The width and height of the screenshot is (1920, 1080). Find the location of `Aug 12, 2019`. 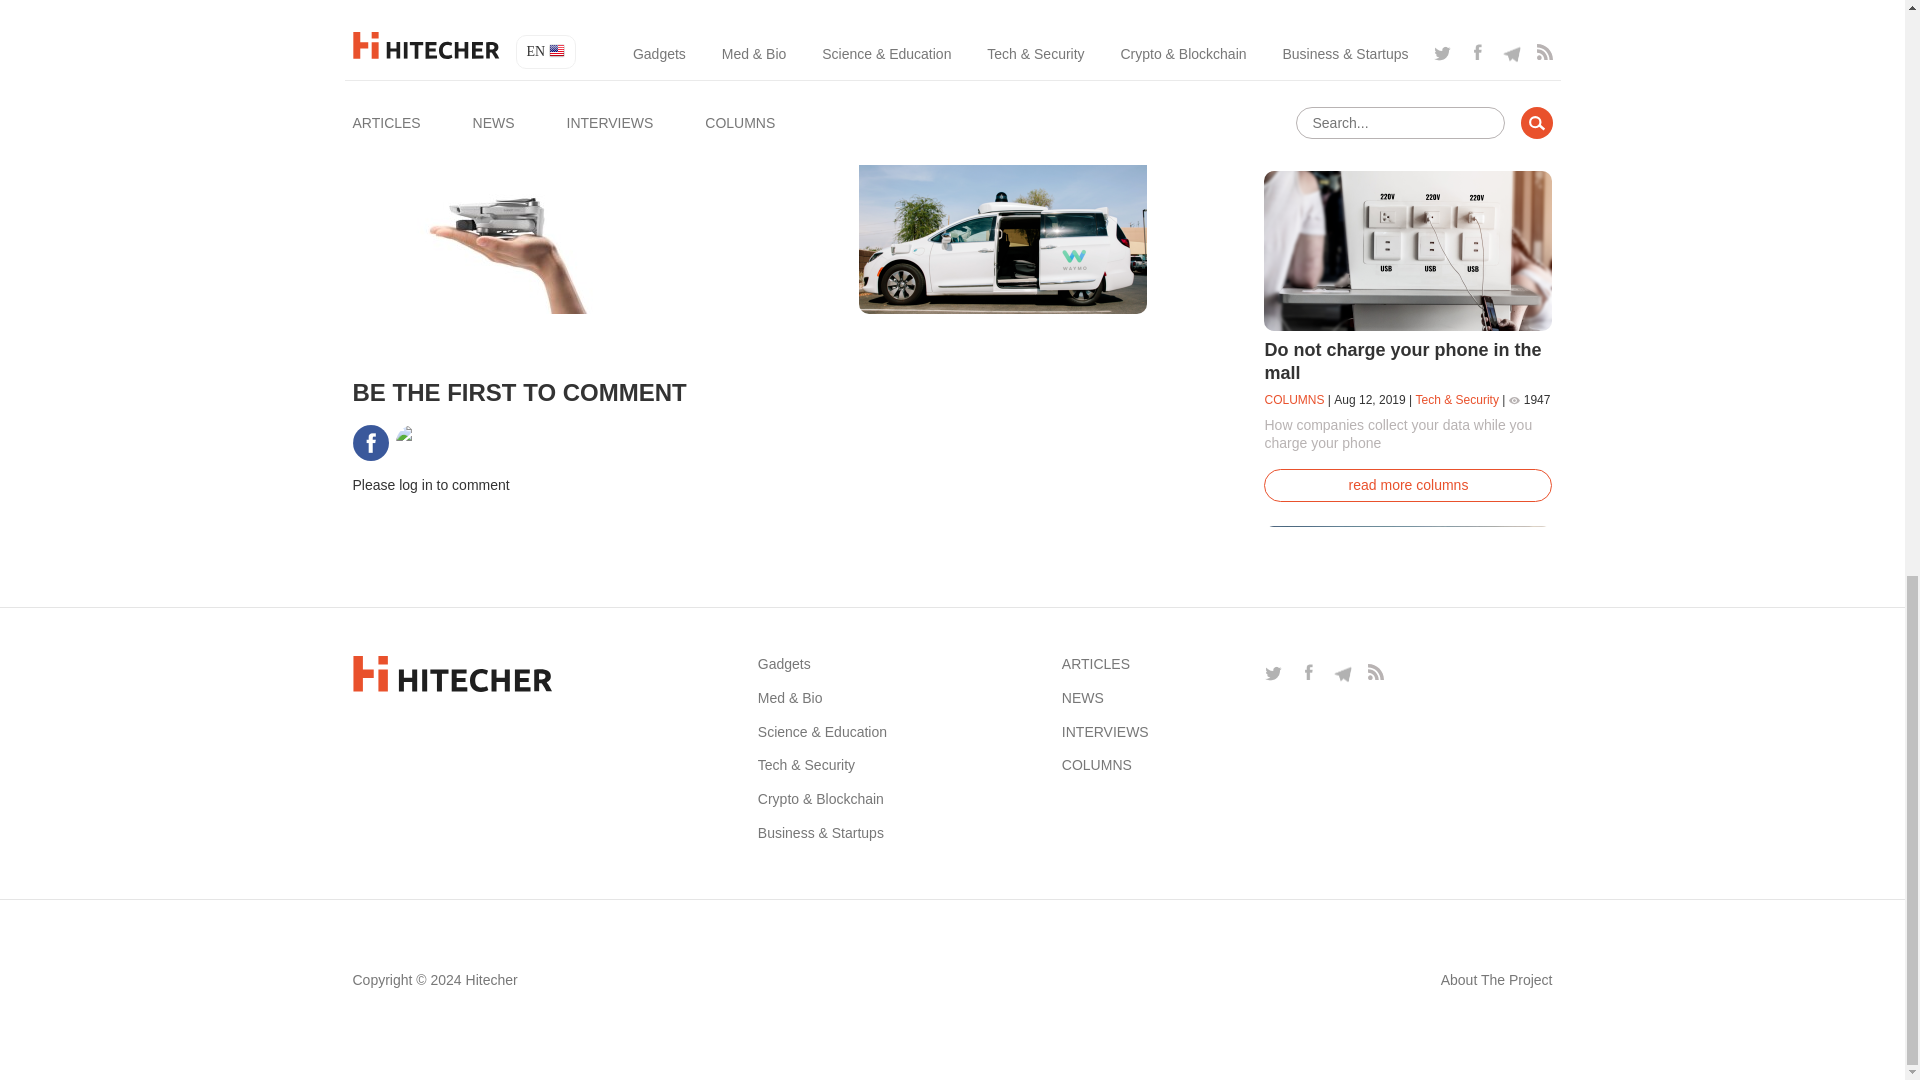

Aug 12, 2019 is located at coordinates (1370, 400).